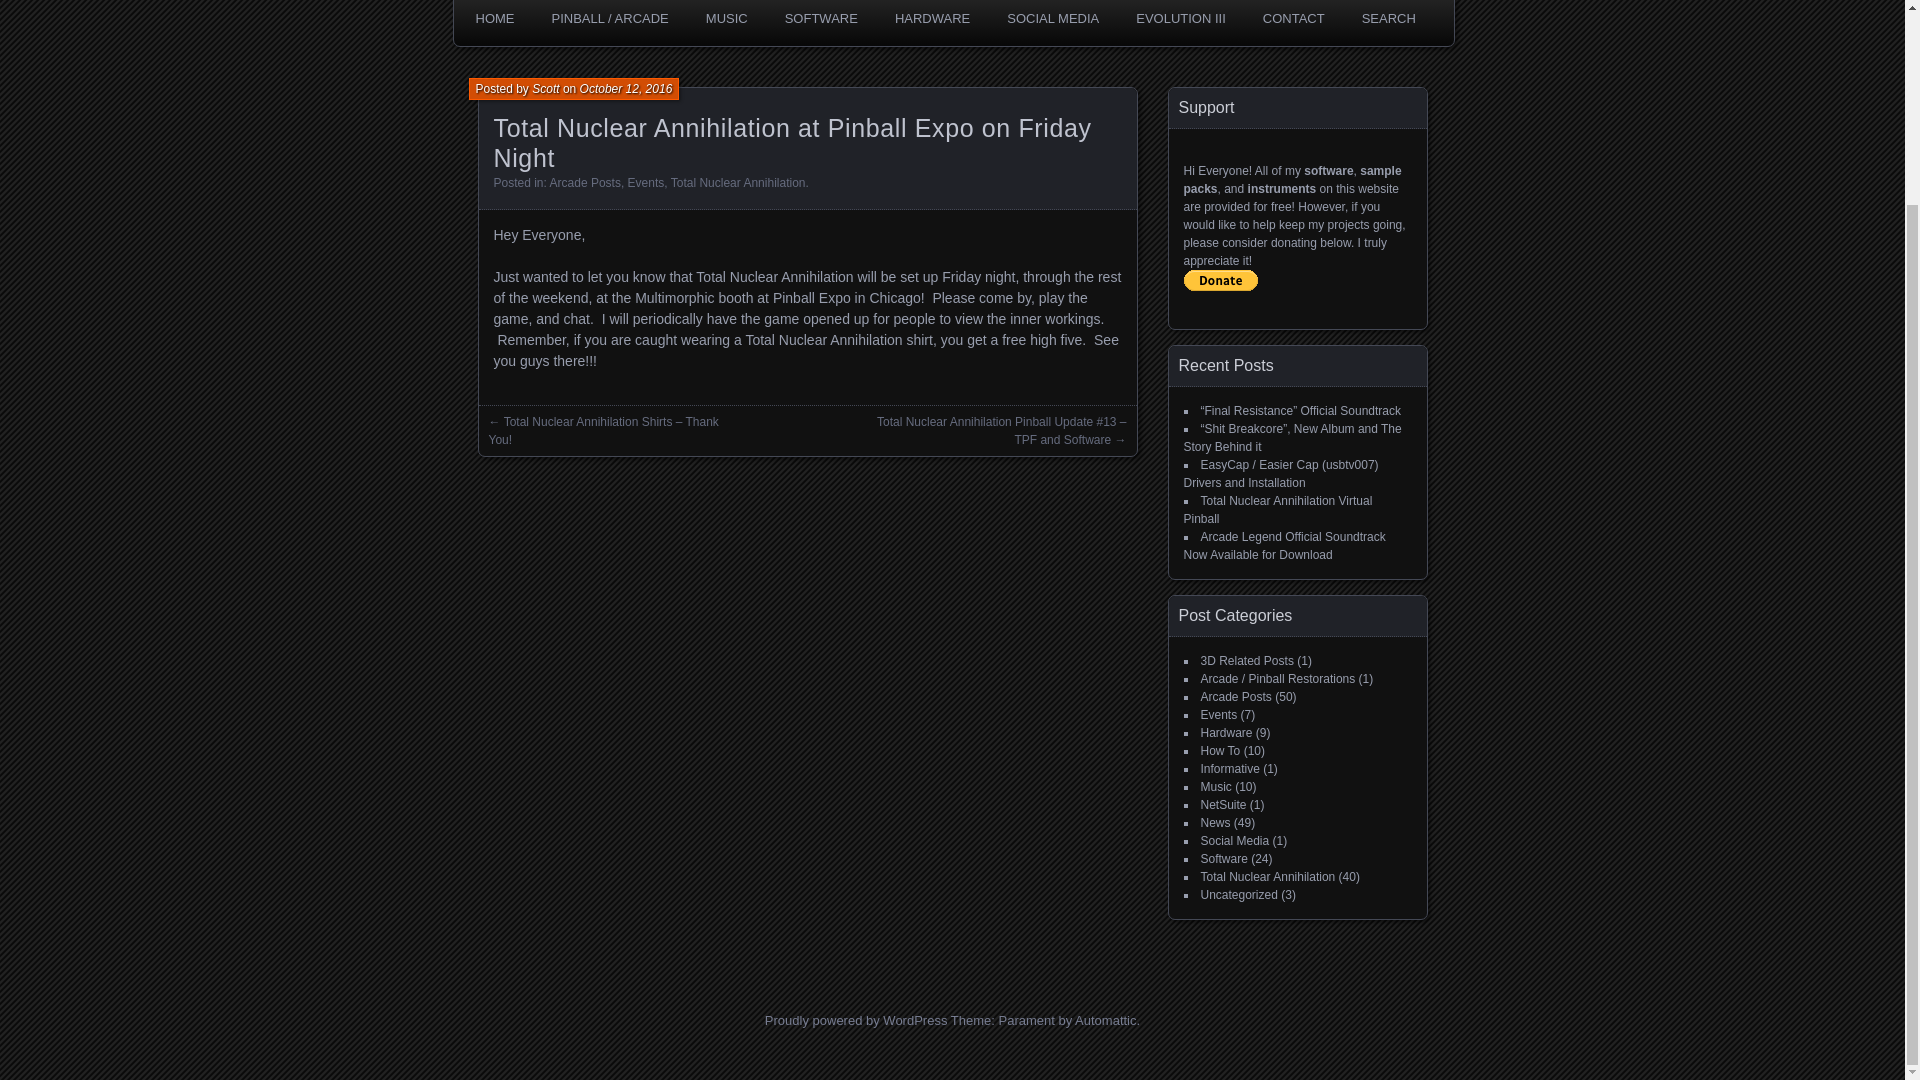 The width and height of the screenshot is (1920, 1080). Describe the element at coordinates (646, 183) in the screenshot. I see `Events` at that location.